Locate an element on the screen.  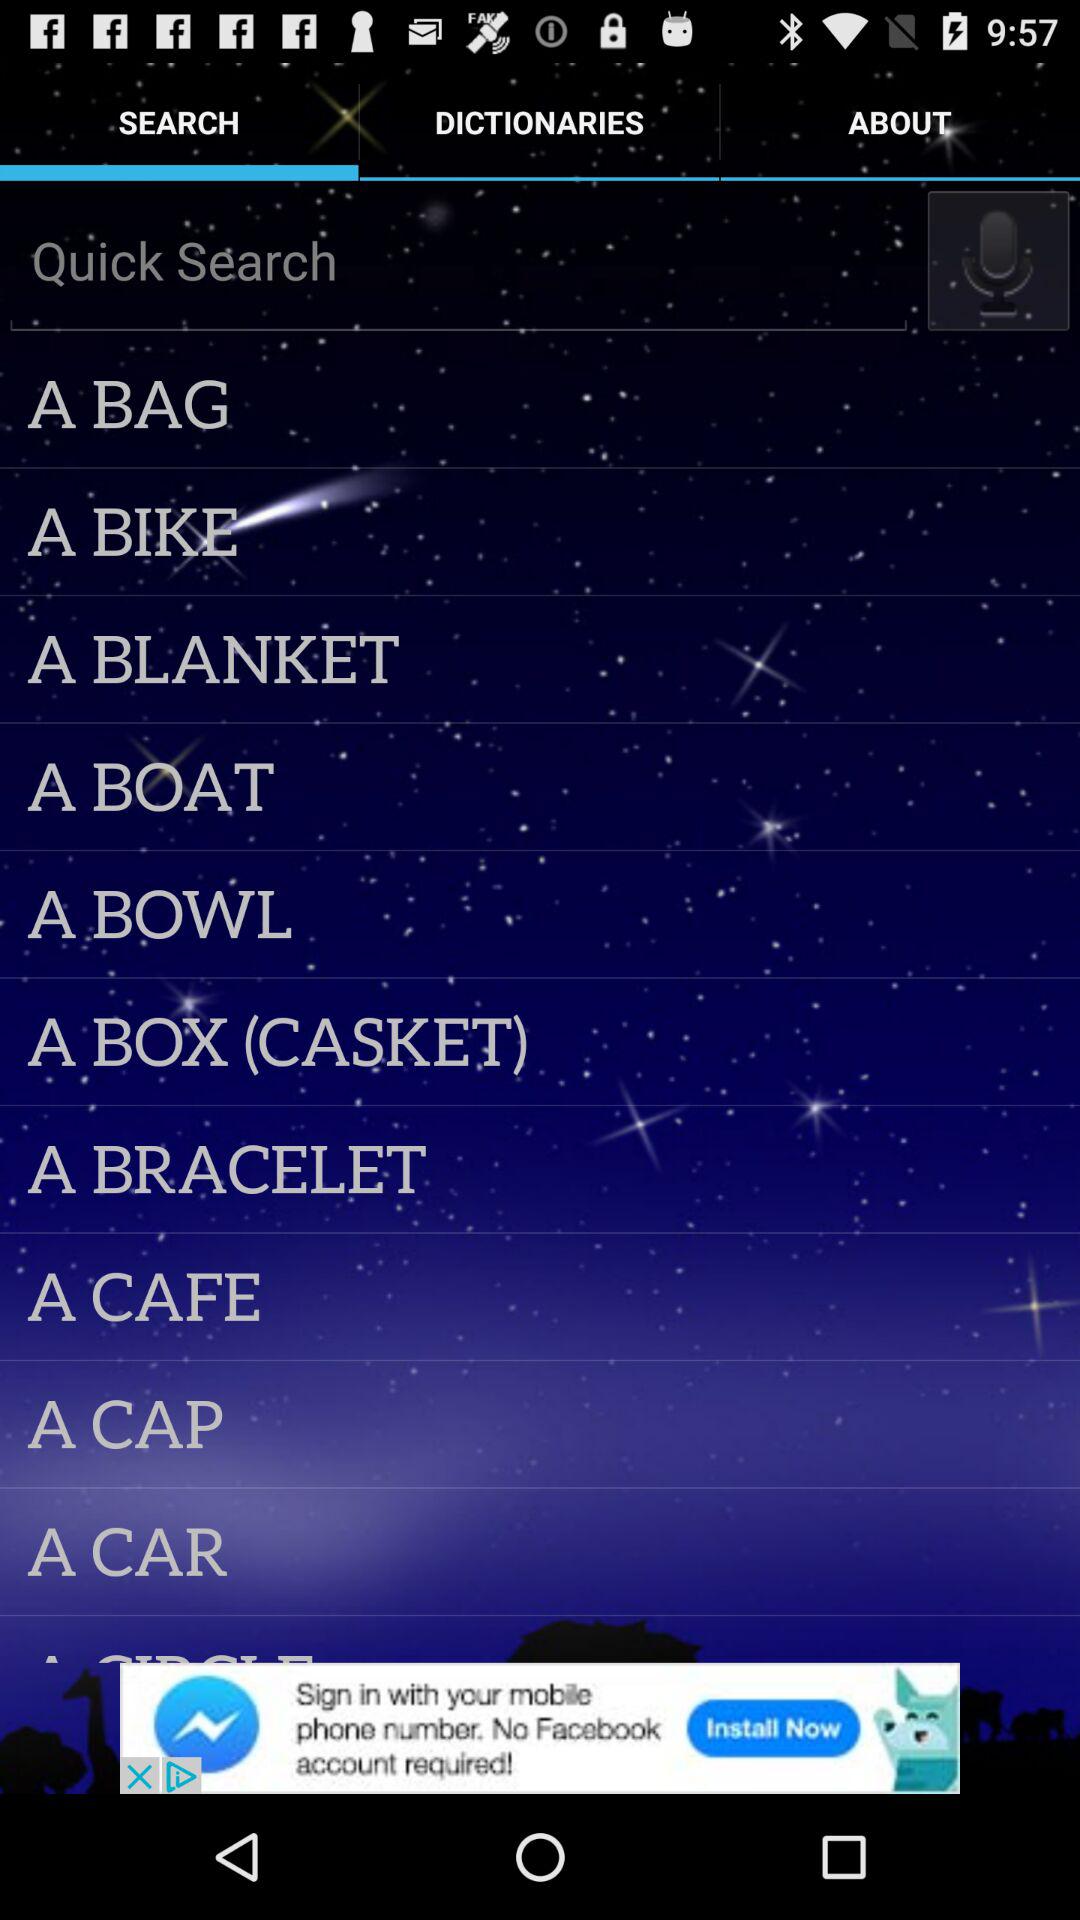
search is located at coordinates (458, 260).